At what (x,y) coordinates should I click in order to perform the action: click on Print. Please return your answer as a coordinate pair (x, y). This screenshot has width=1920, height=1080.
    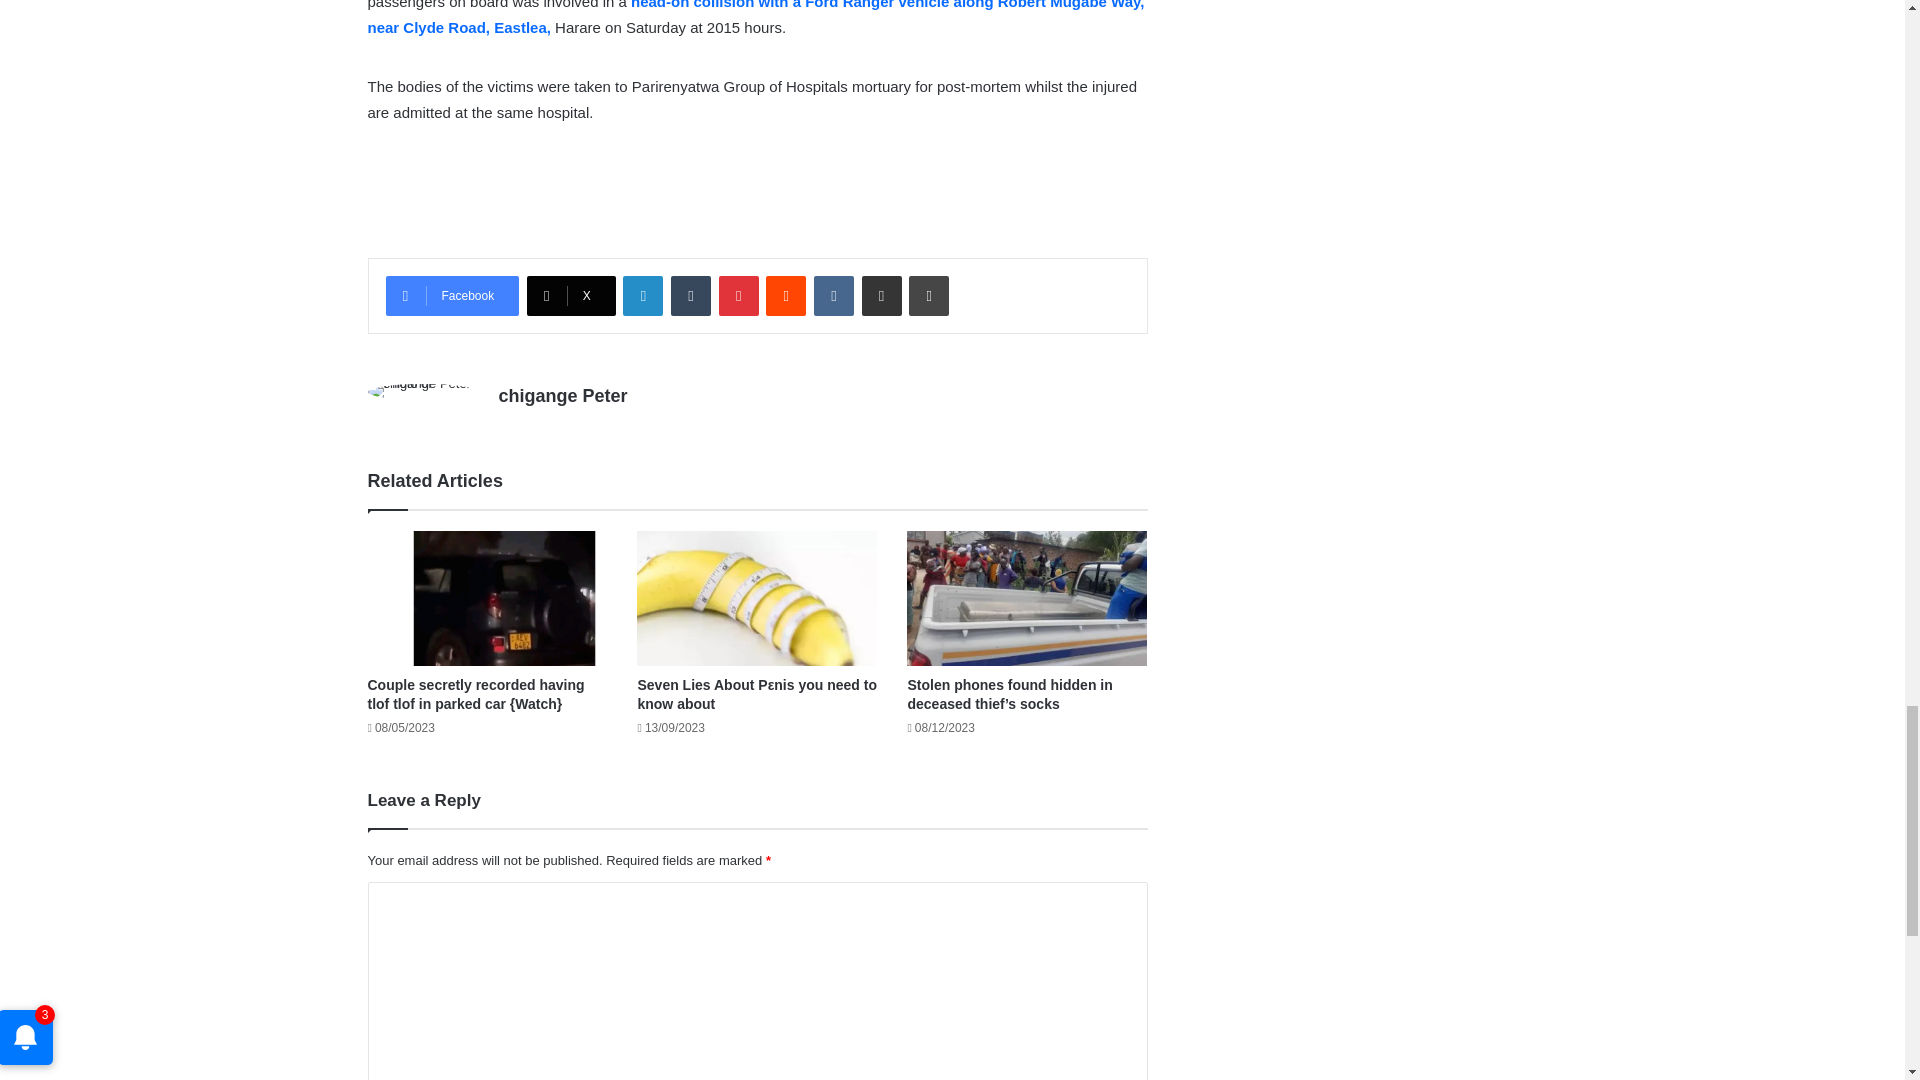
    Looking at the image, I should click on (928, 296).